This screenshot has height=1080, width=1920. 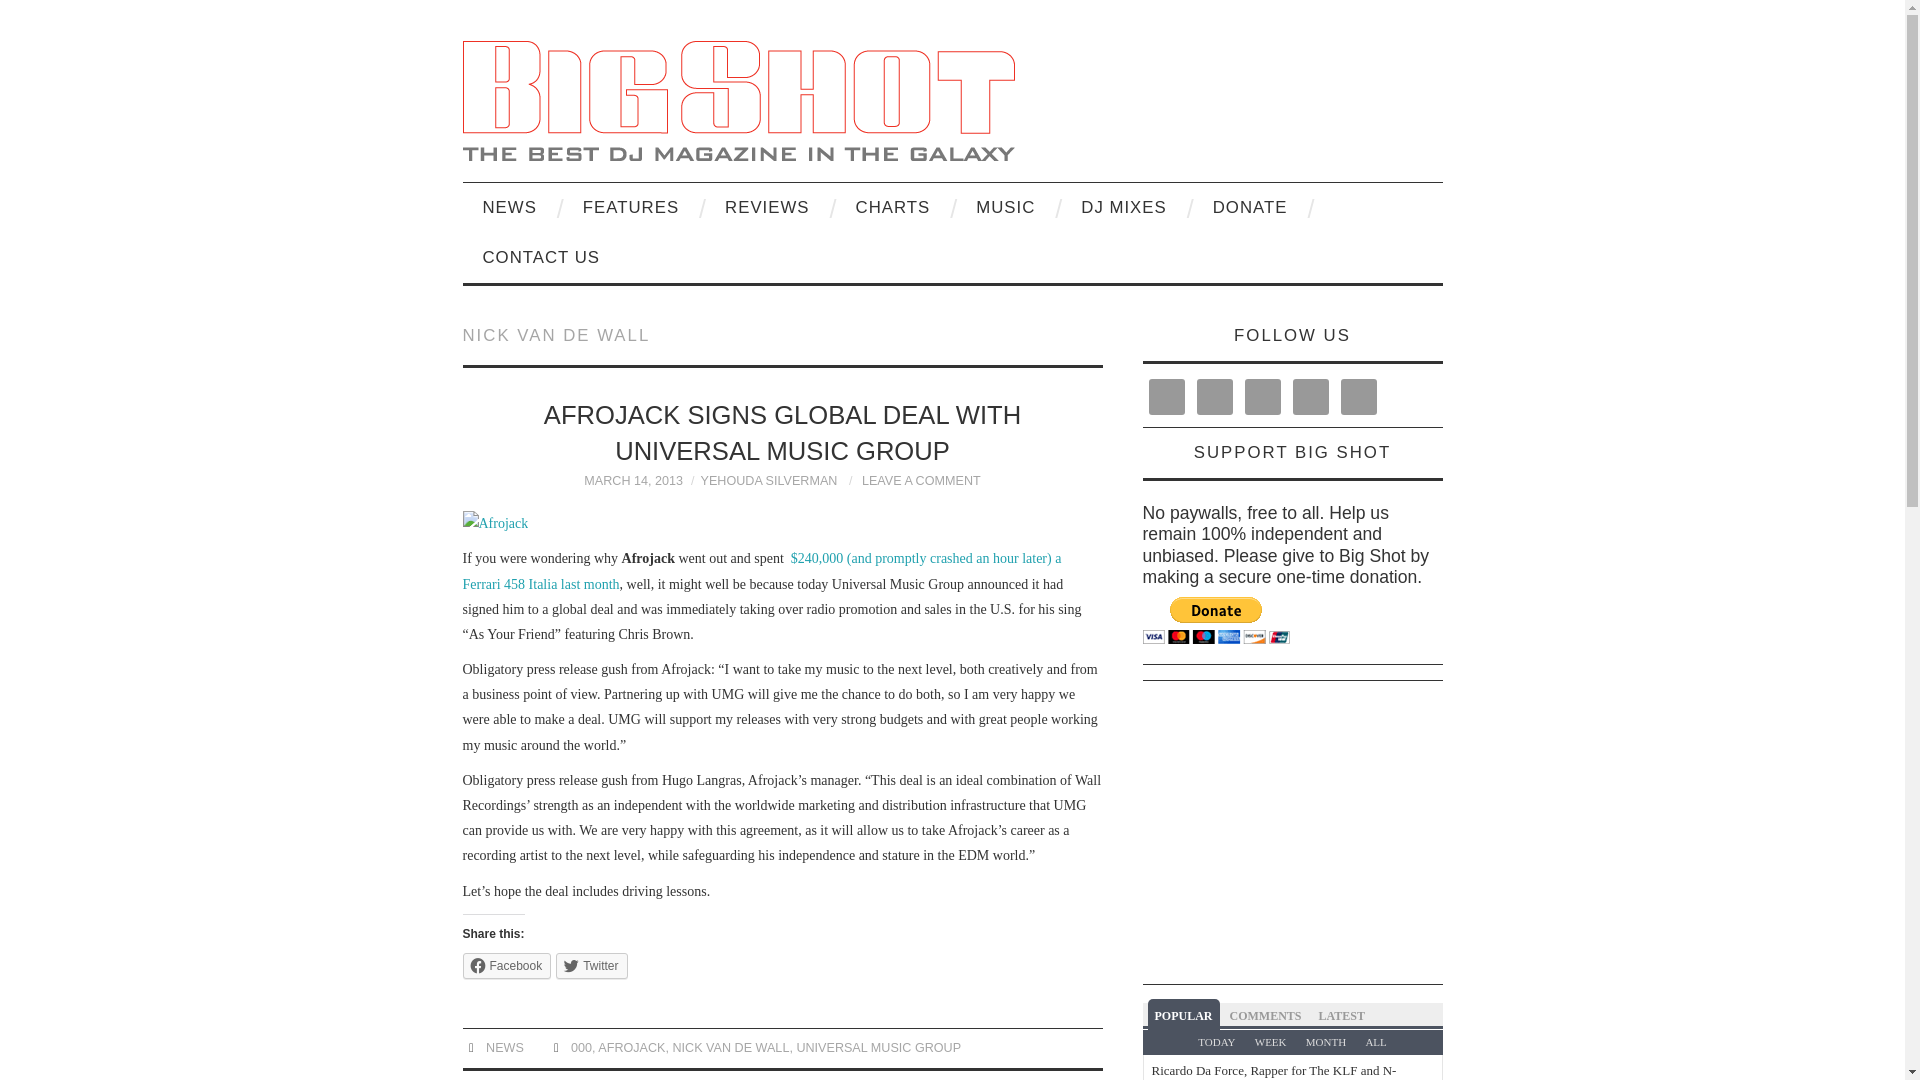 I want to click on MUSIC, so click(x=1005, y=208).